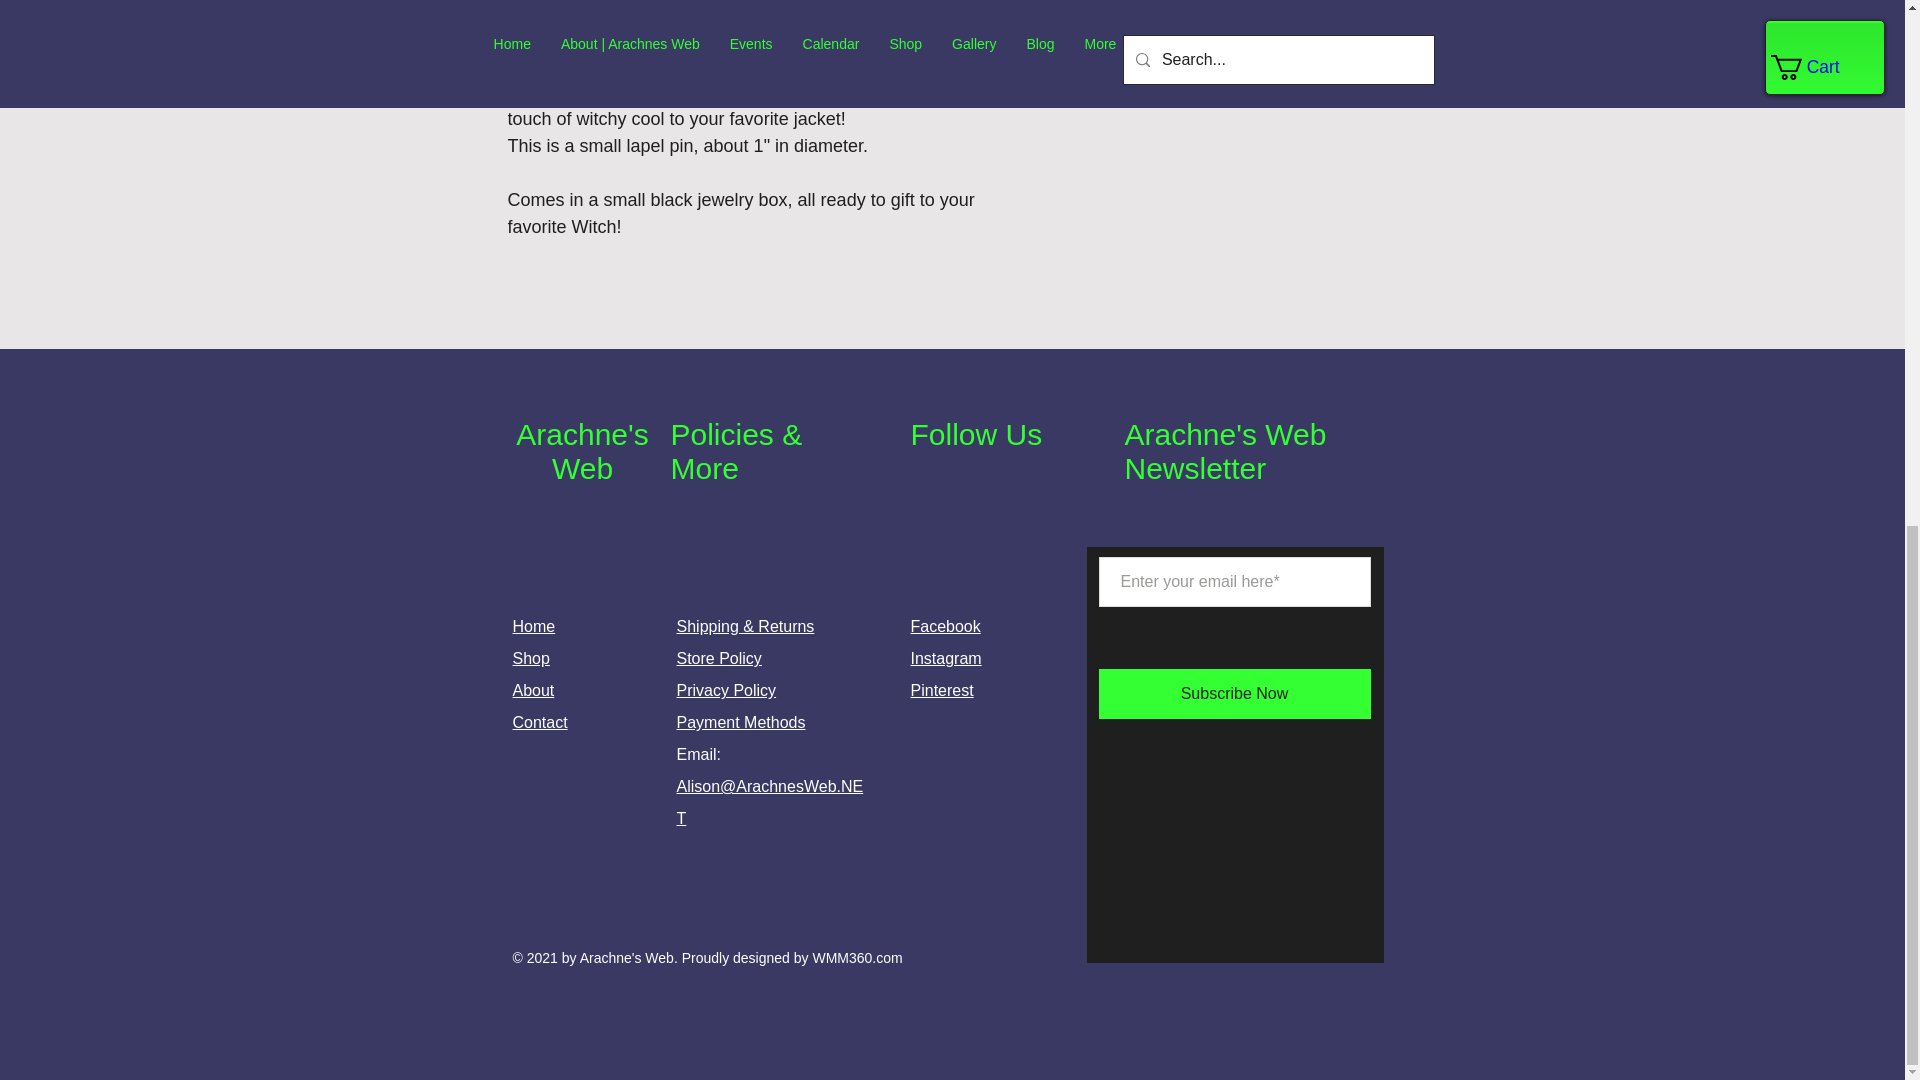 This screenshot has width=1920, height=1080. What do you see at coordinates (944, 626) in the screenshot?
I see `Facebook` at bounding box center [944, 626].